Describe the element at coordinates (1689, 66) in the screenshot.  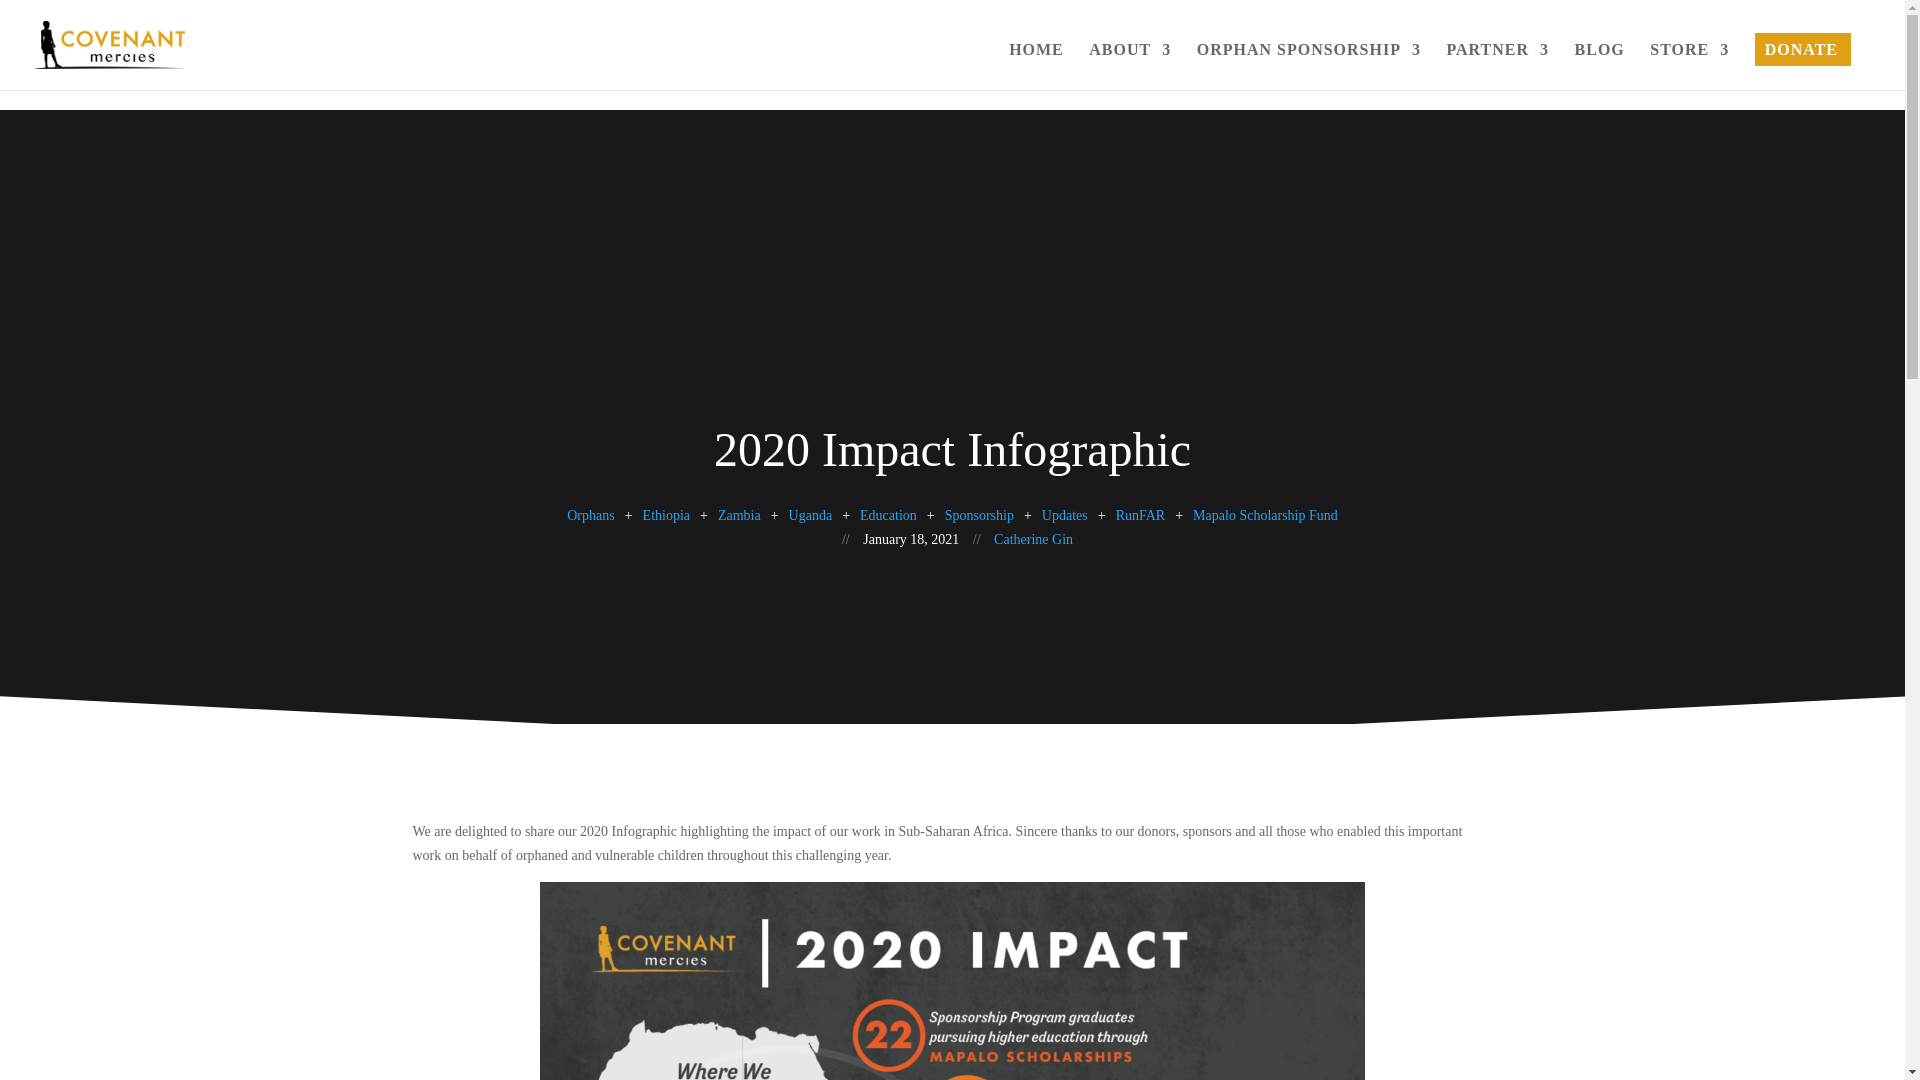
I see `STORE` at that location.